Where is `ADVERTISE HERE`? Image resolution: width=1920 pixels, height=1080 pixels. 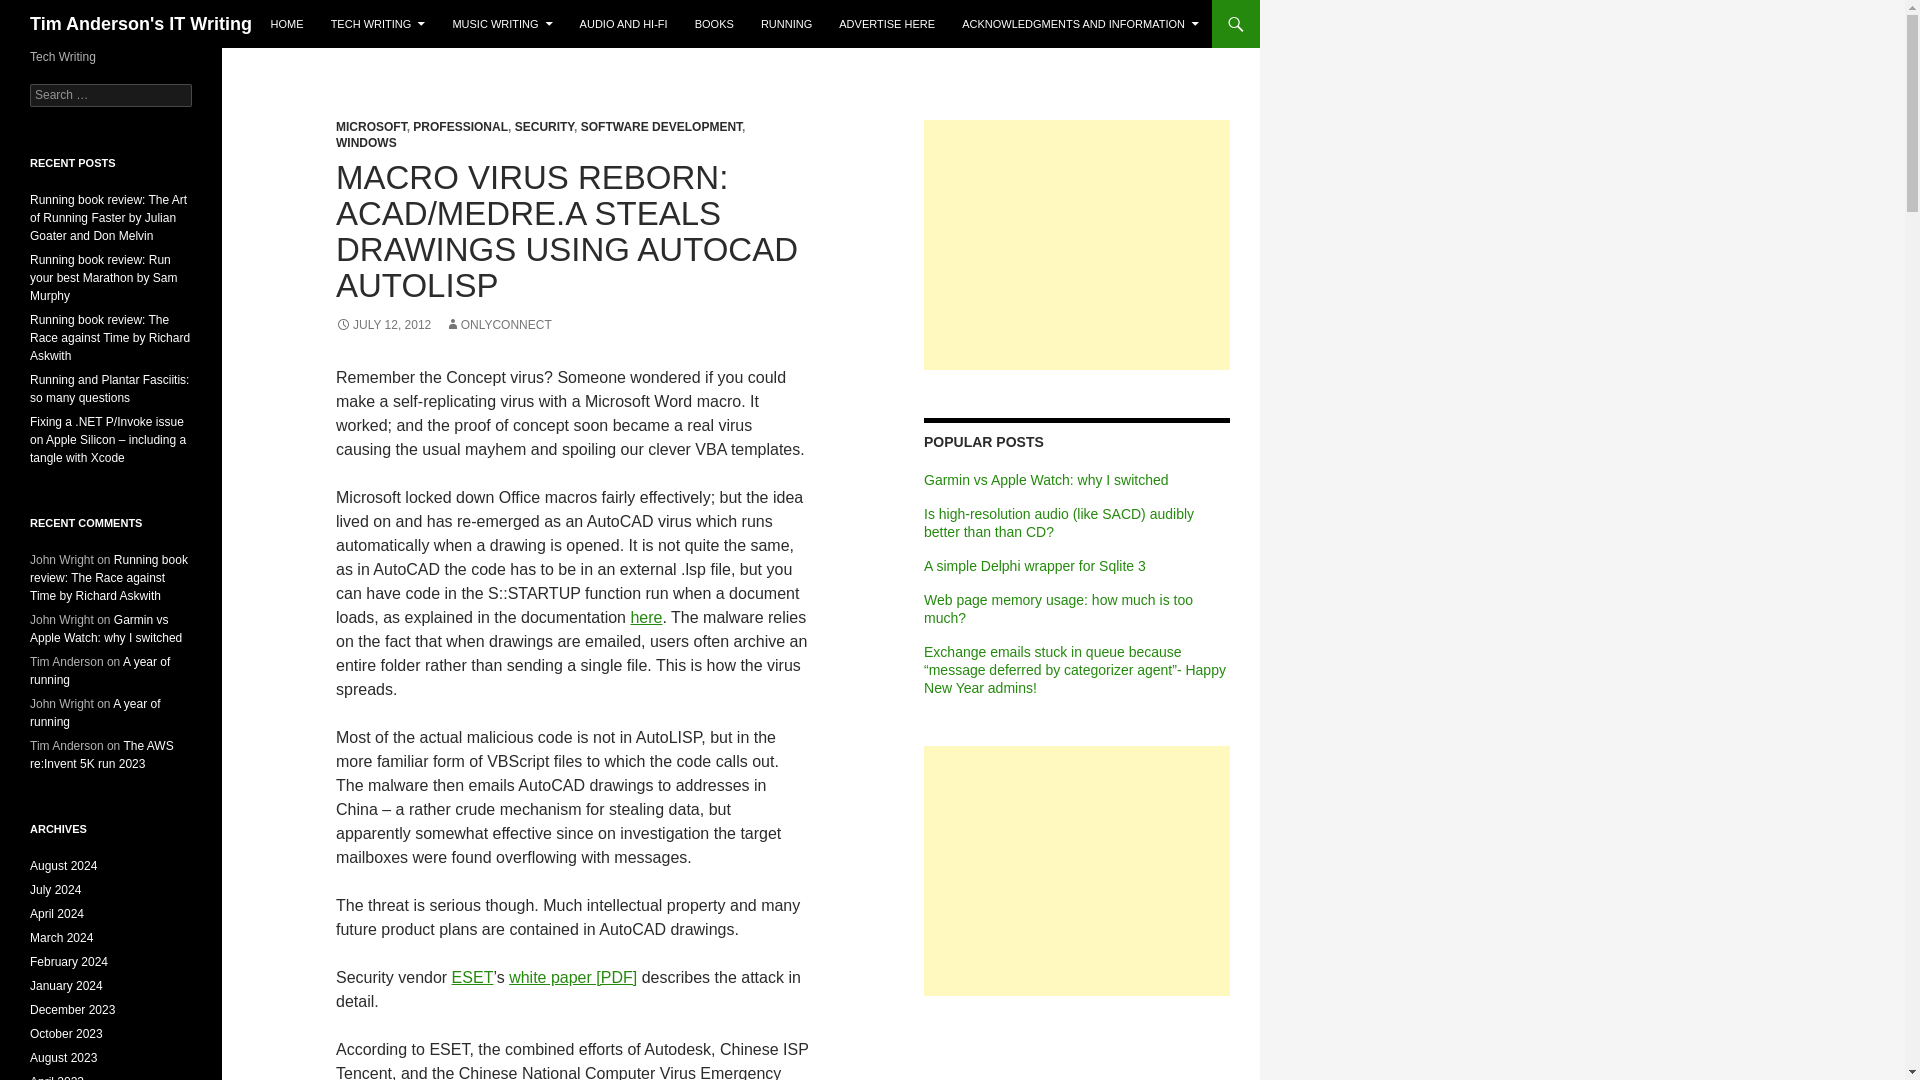
ADVERTISE HERE is located at coordinates (886, 24).